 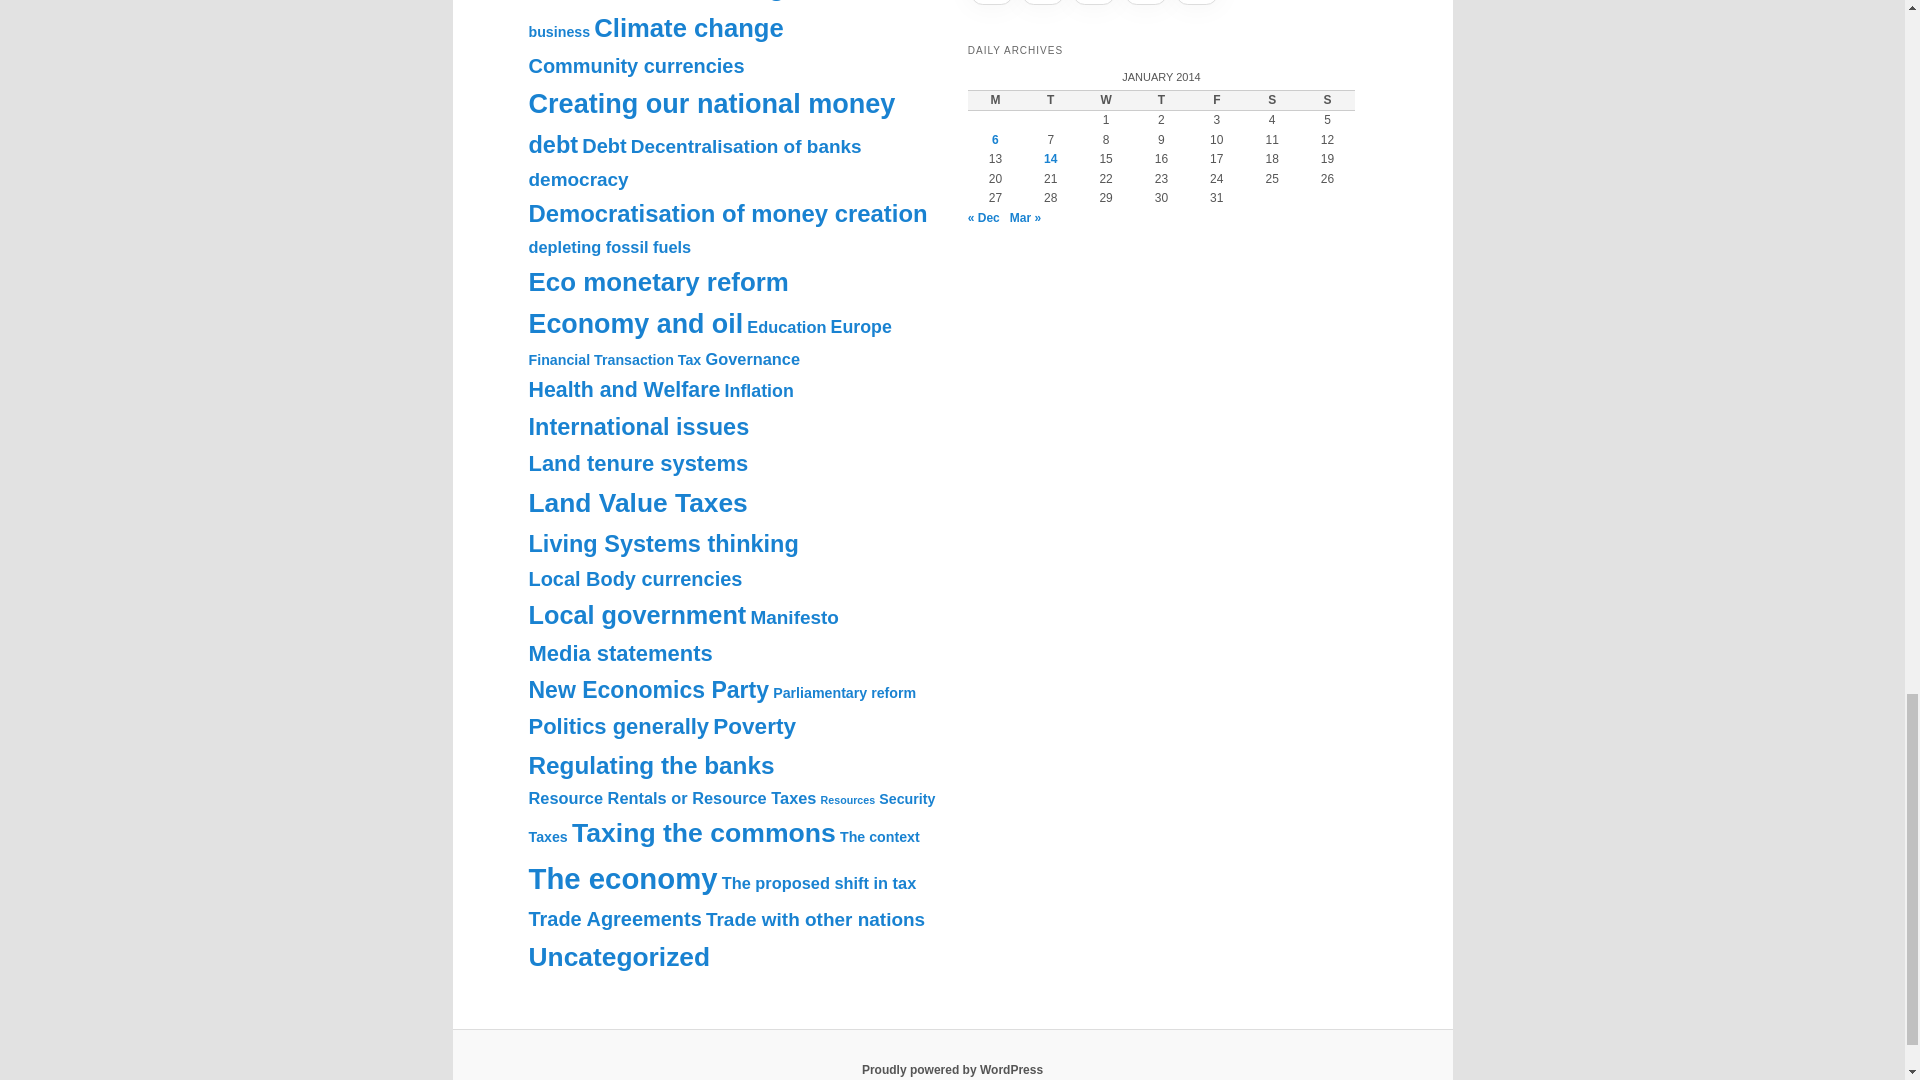 What do you see at coordinates (1327, 100) in the screenshot?
I see `Sunday` at bounding box center [1327, 100].